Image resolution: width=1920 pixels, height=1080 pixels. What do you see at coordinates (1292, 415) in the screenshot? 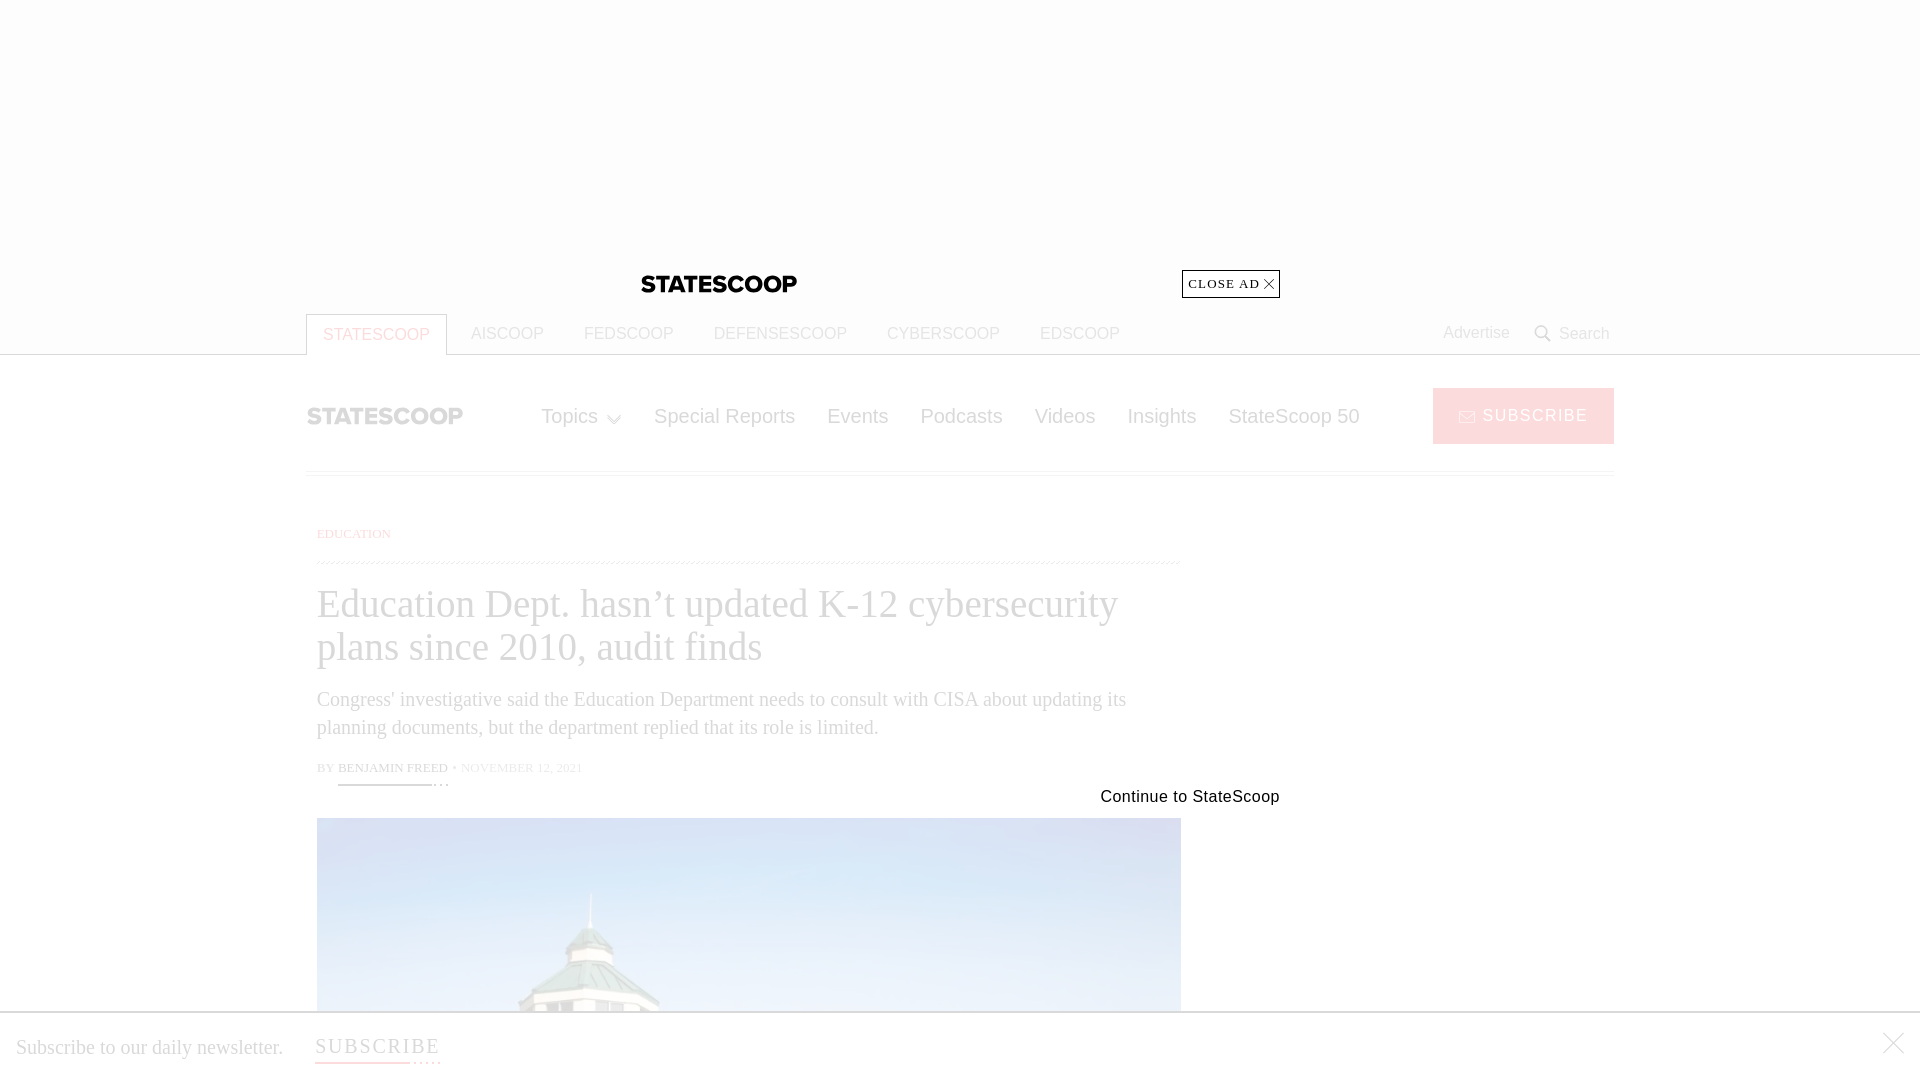
I see `StateScoop 50` at bounding box center [1292, 415].